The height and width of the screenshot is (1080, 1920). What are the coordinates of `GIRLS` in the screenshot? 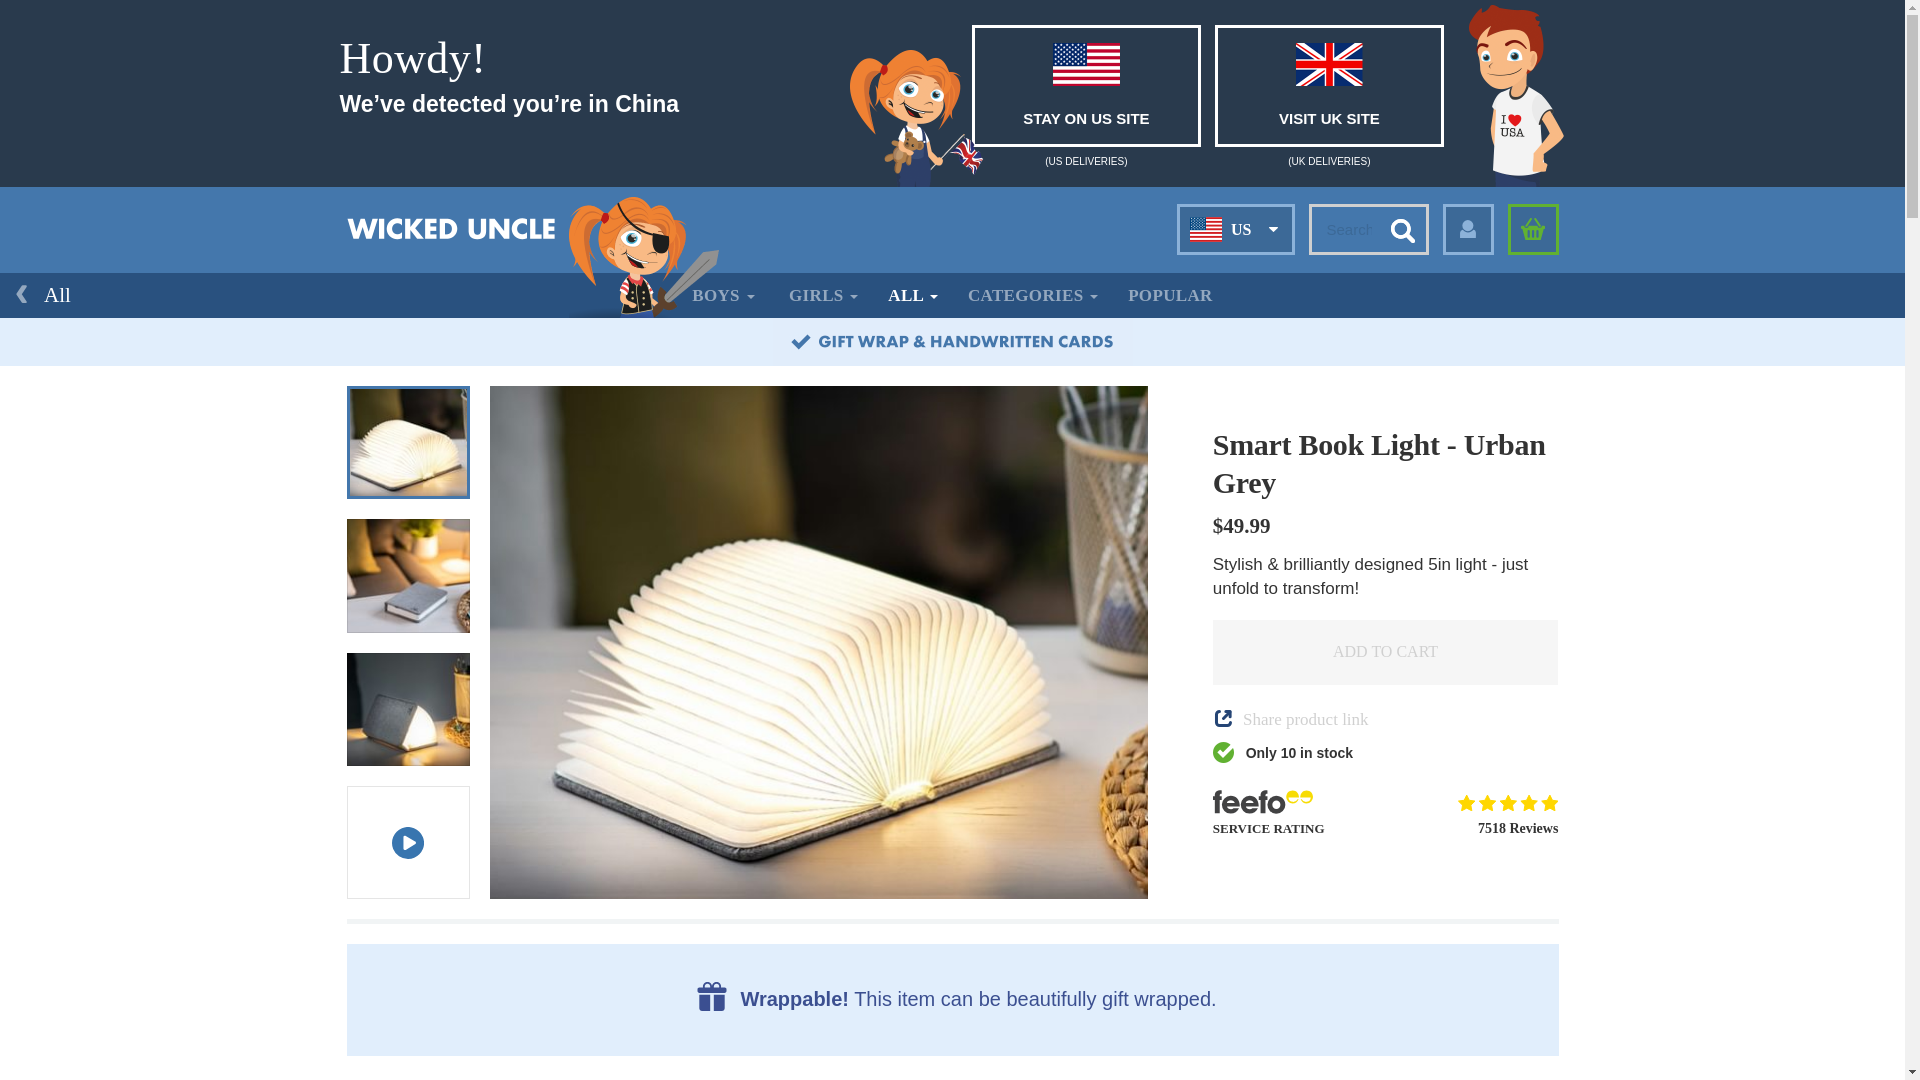 It's located at (823, 295).